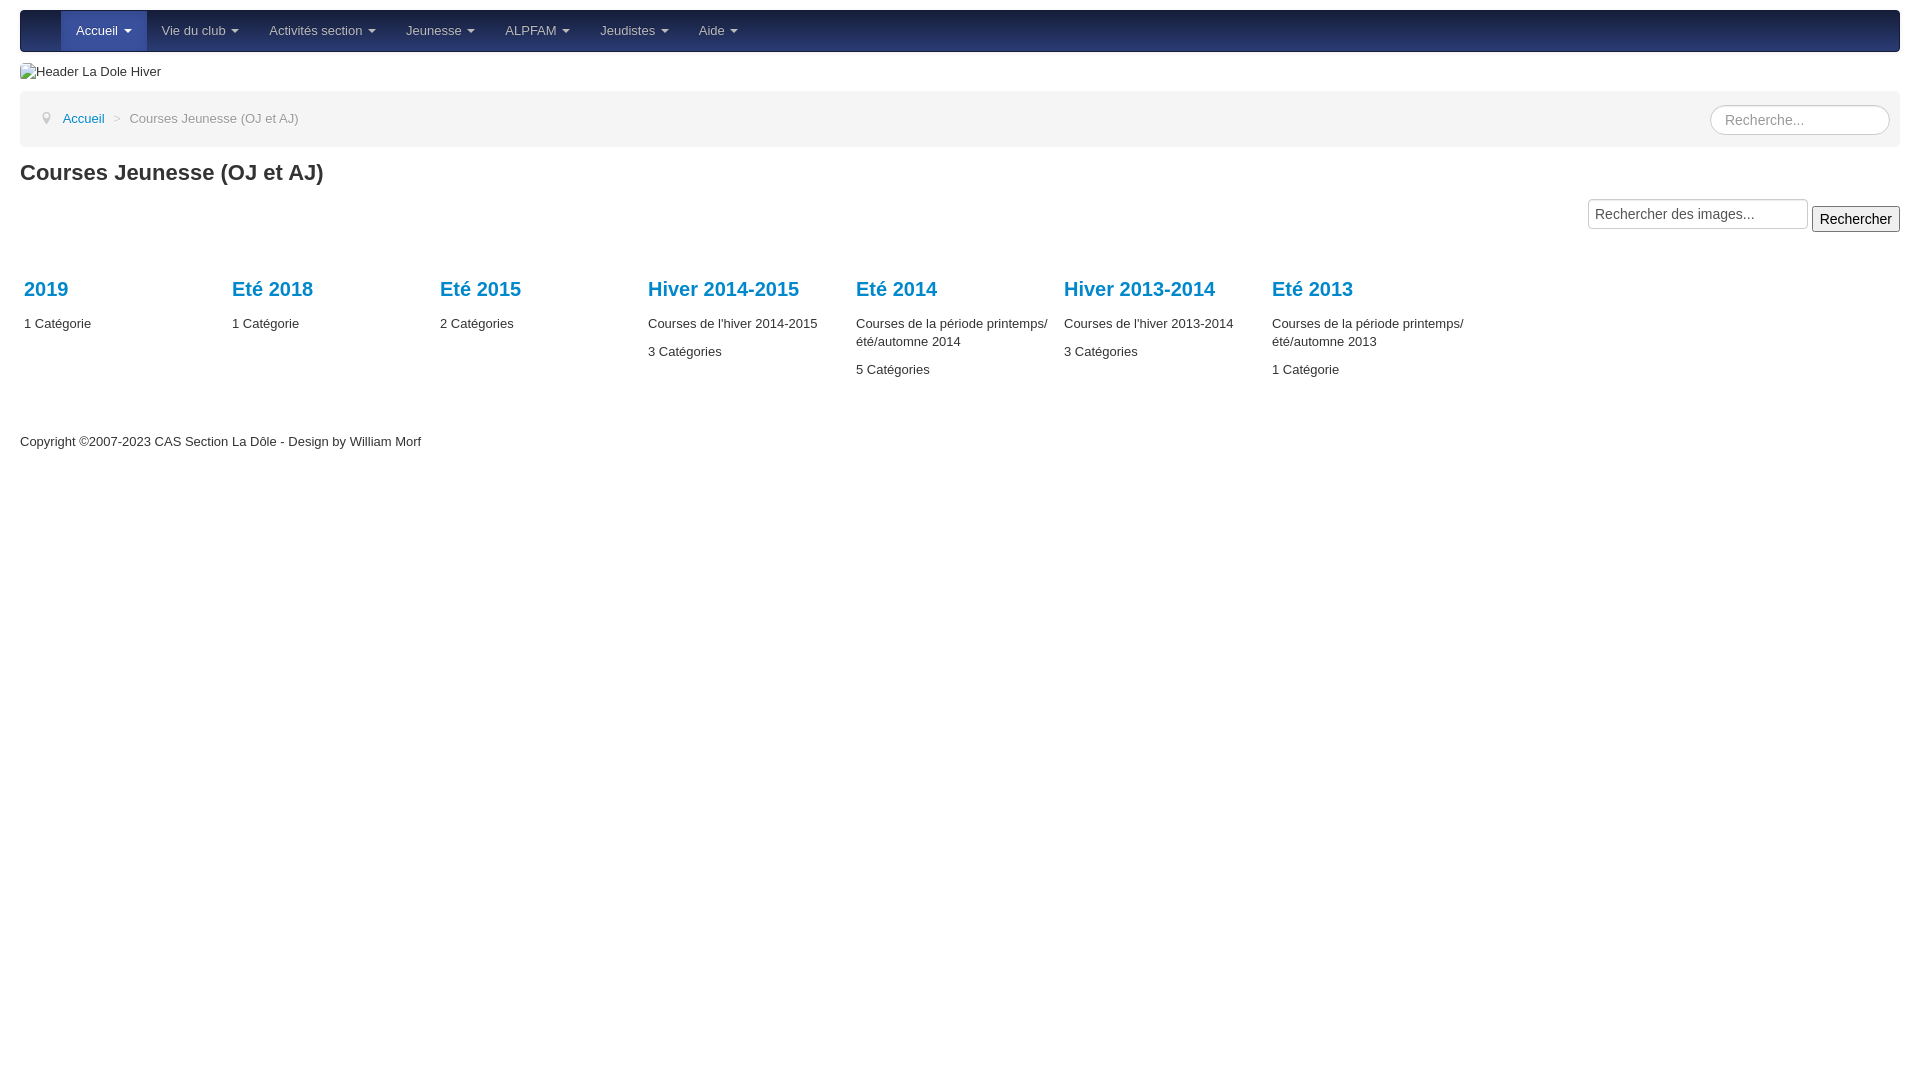 This screenshot has height=1080, width=1920. What do you see at coordinates (46, 289) in the screenshot?
I see `2019` at bounding box center [46, 289].